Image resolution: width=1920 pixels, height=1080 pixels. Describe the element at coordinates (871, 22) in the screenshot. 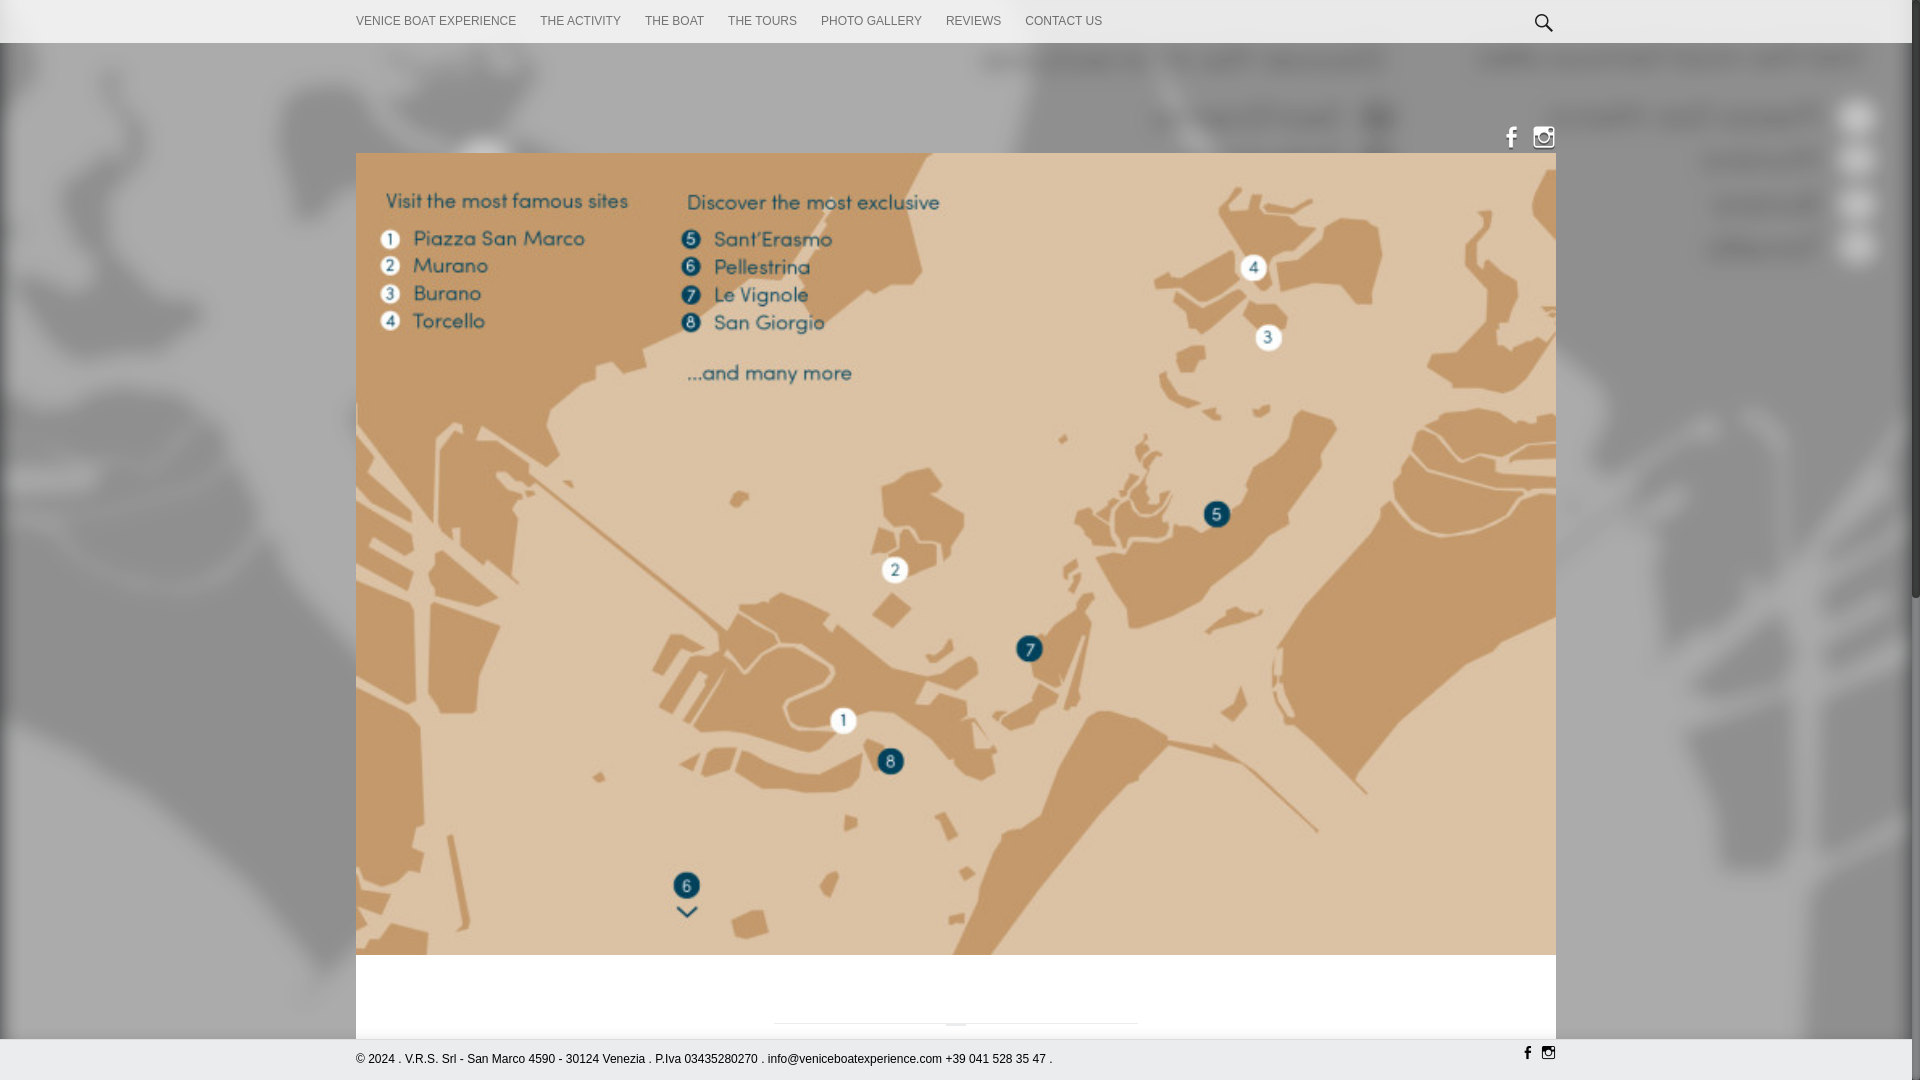

I see `PHOTO GALLERY` at that location.